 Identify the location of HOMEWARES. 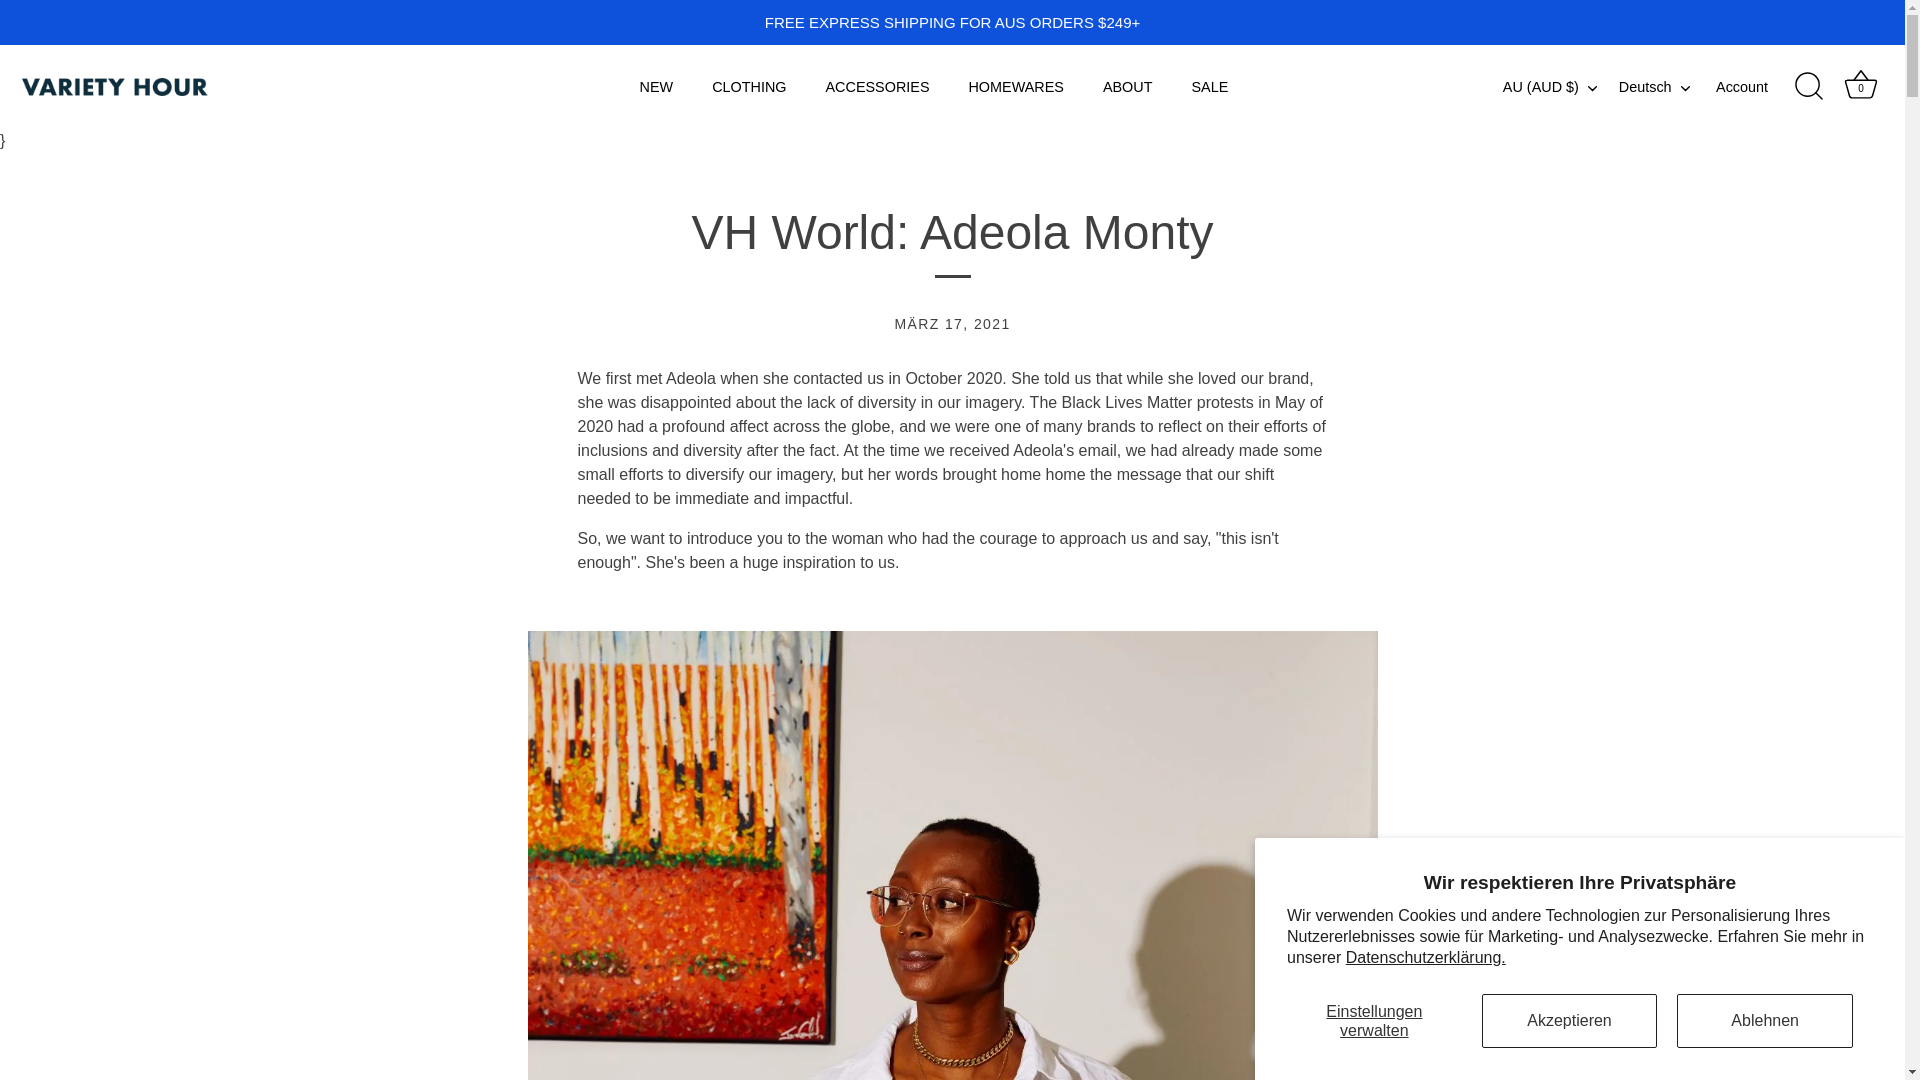
(1015, 86).